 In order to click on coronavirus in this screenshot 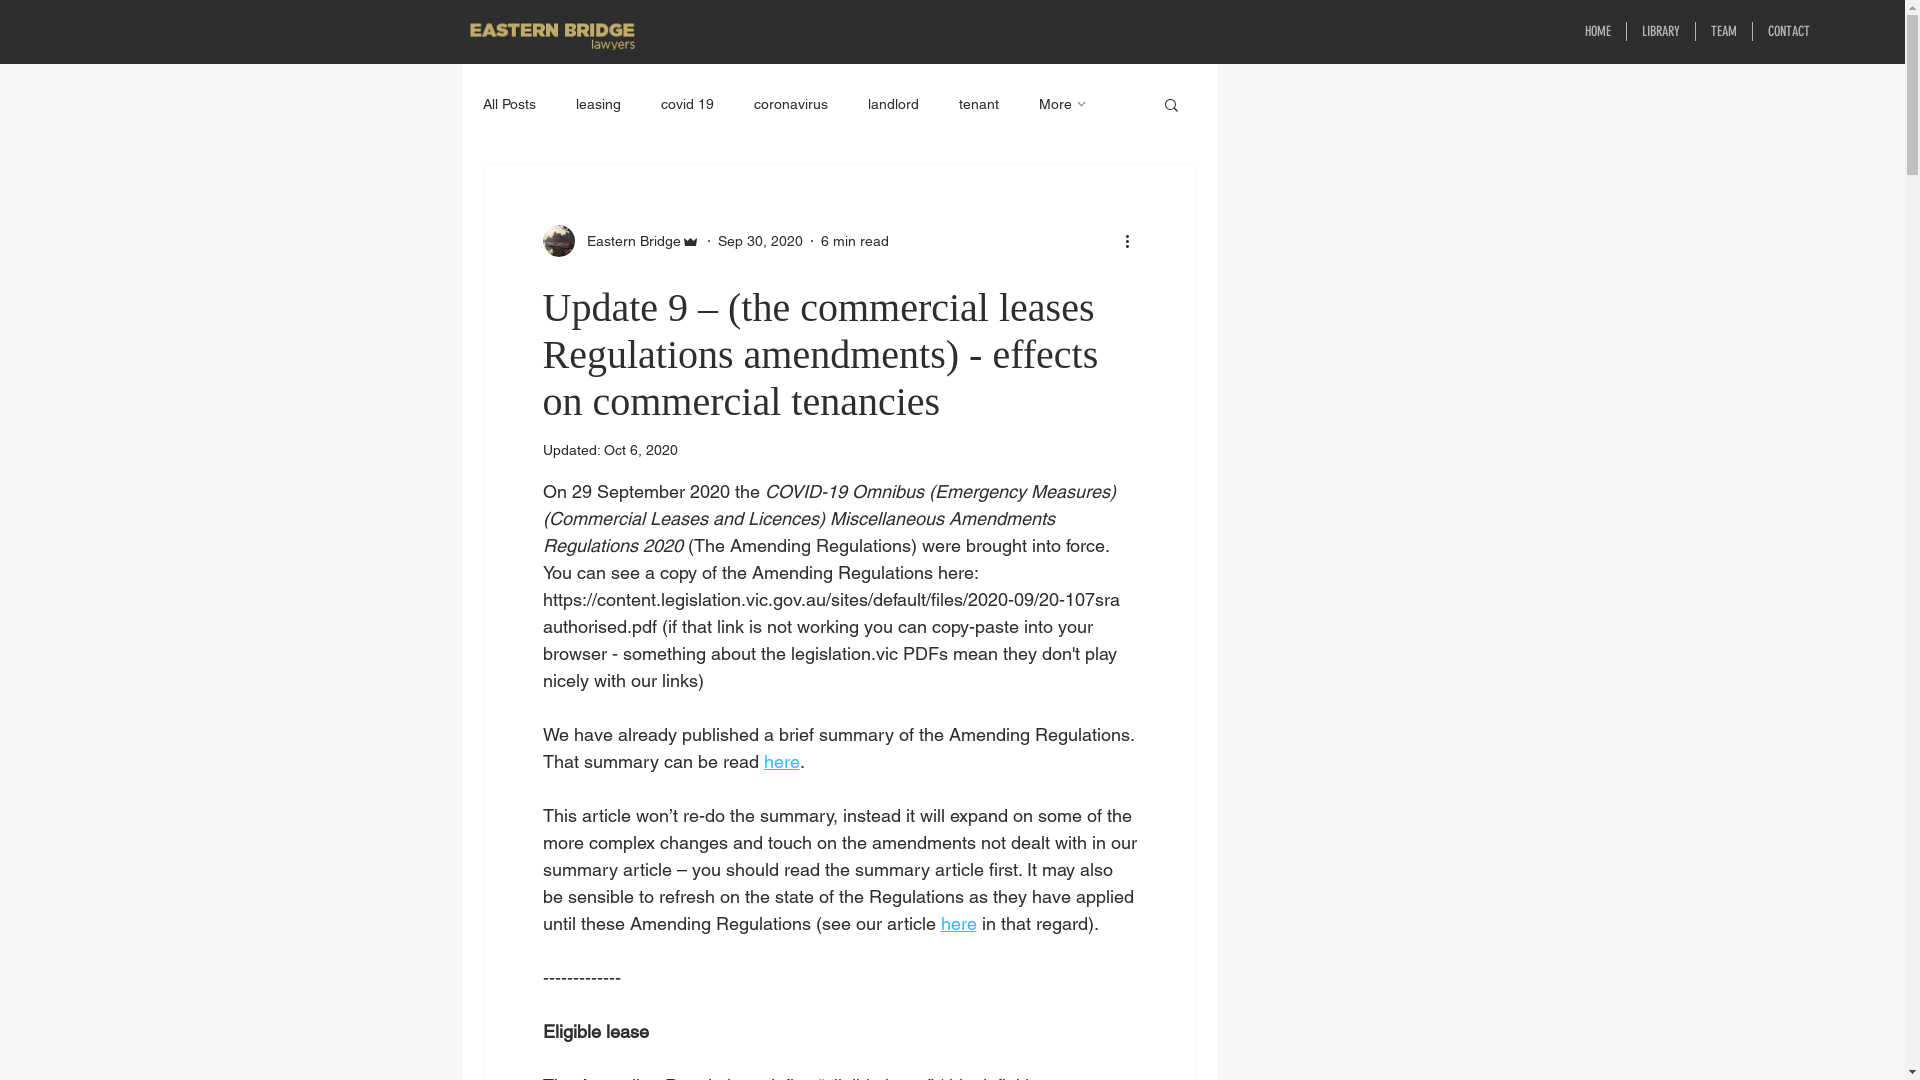, I will do `click(791, 104)`.